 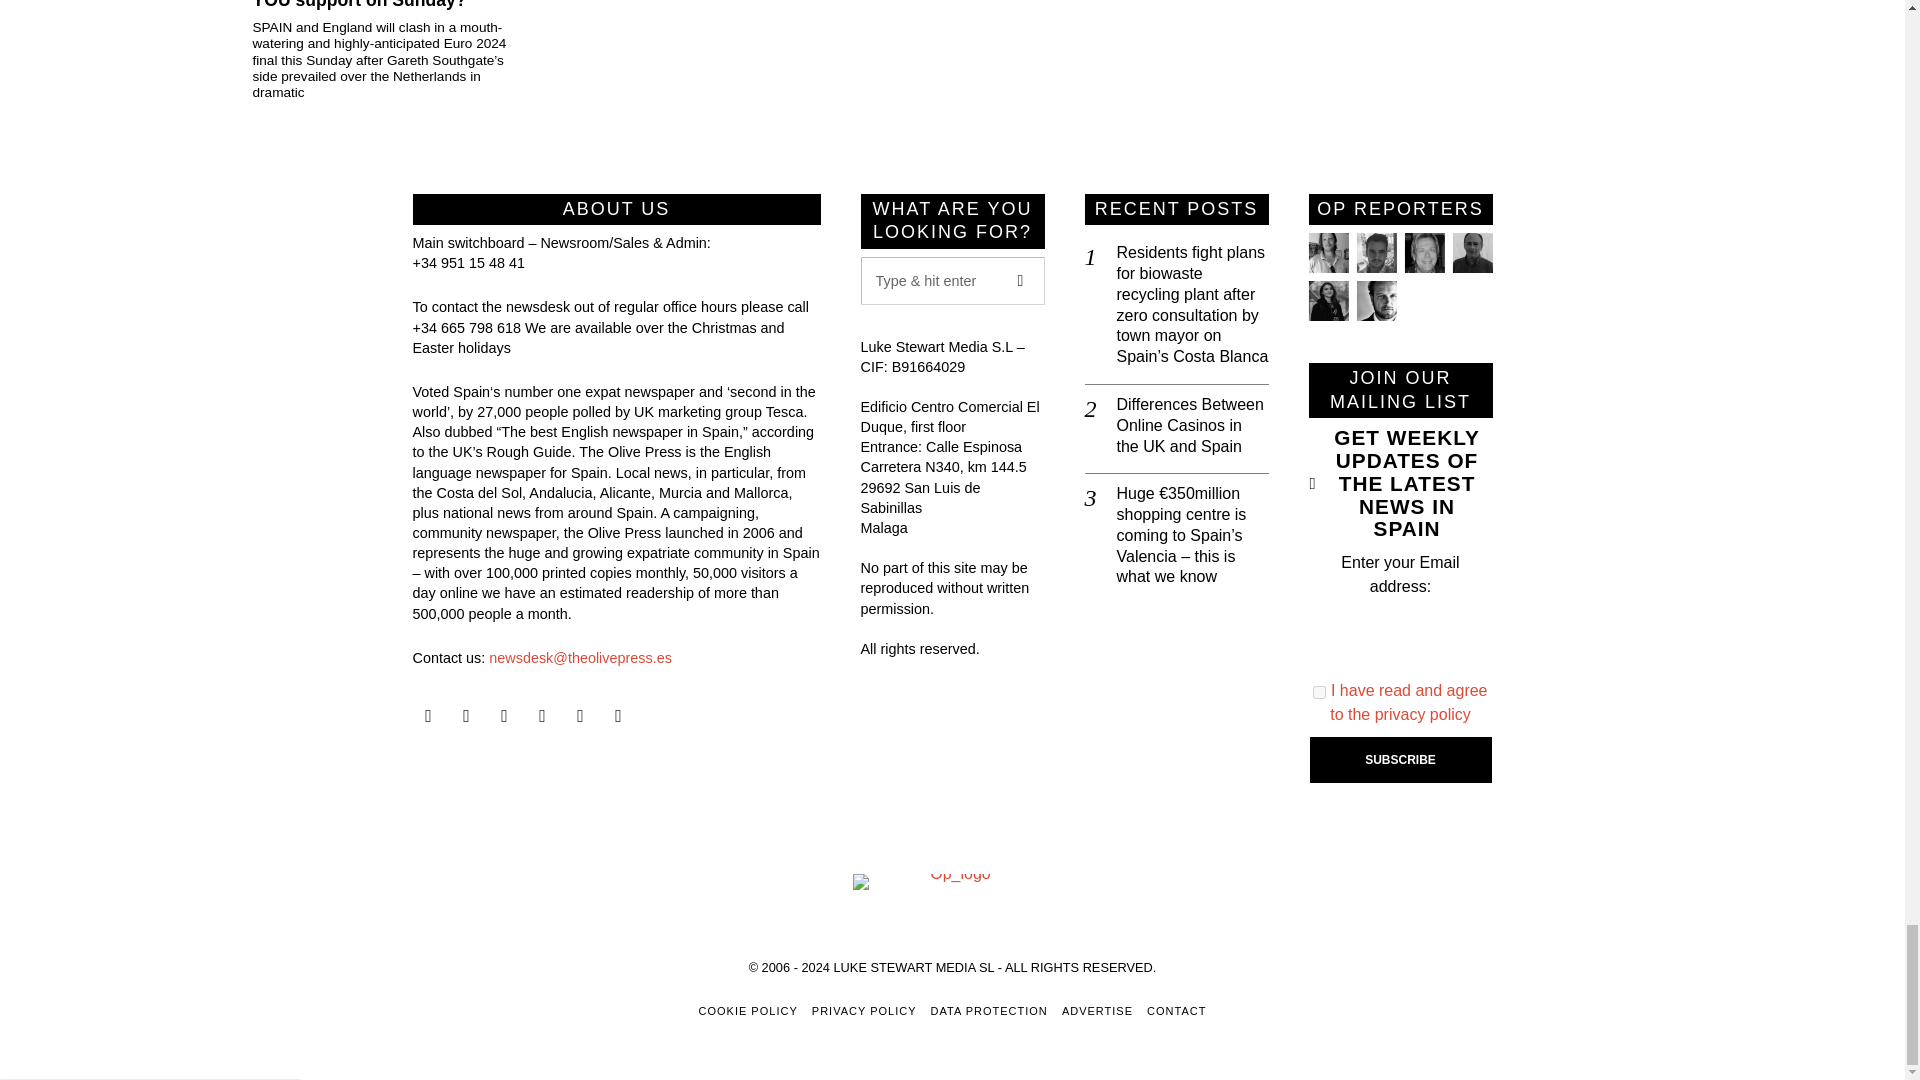 I want to click on SUBSCRIBE, so click(x=1400, y=760).